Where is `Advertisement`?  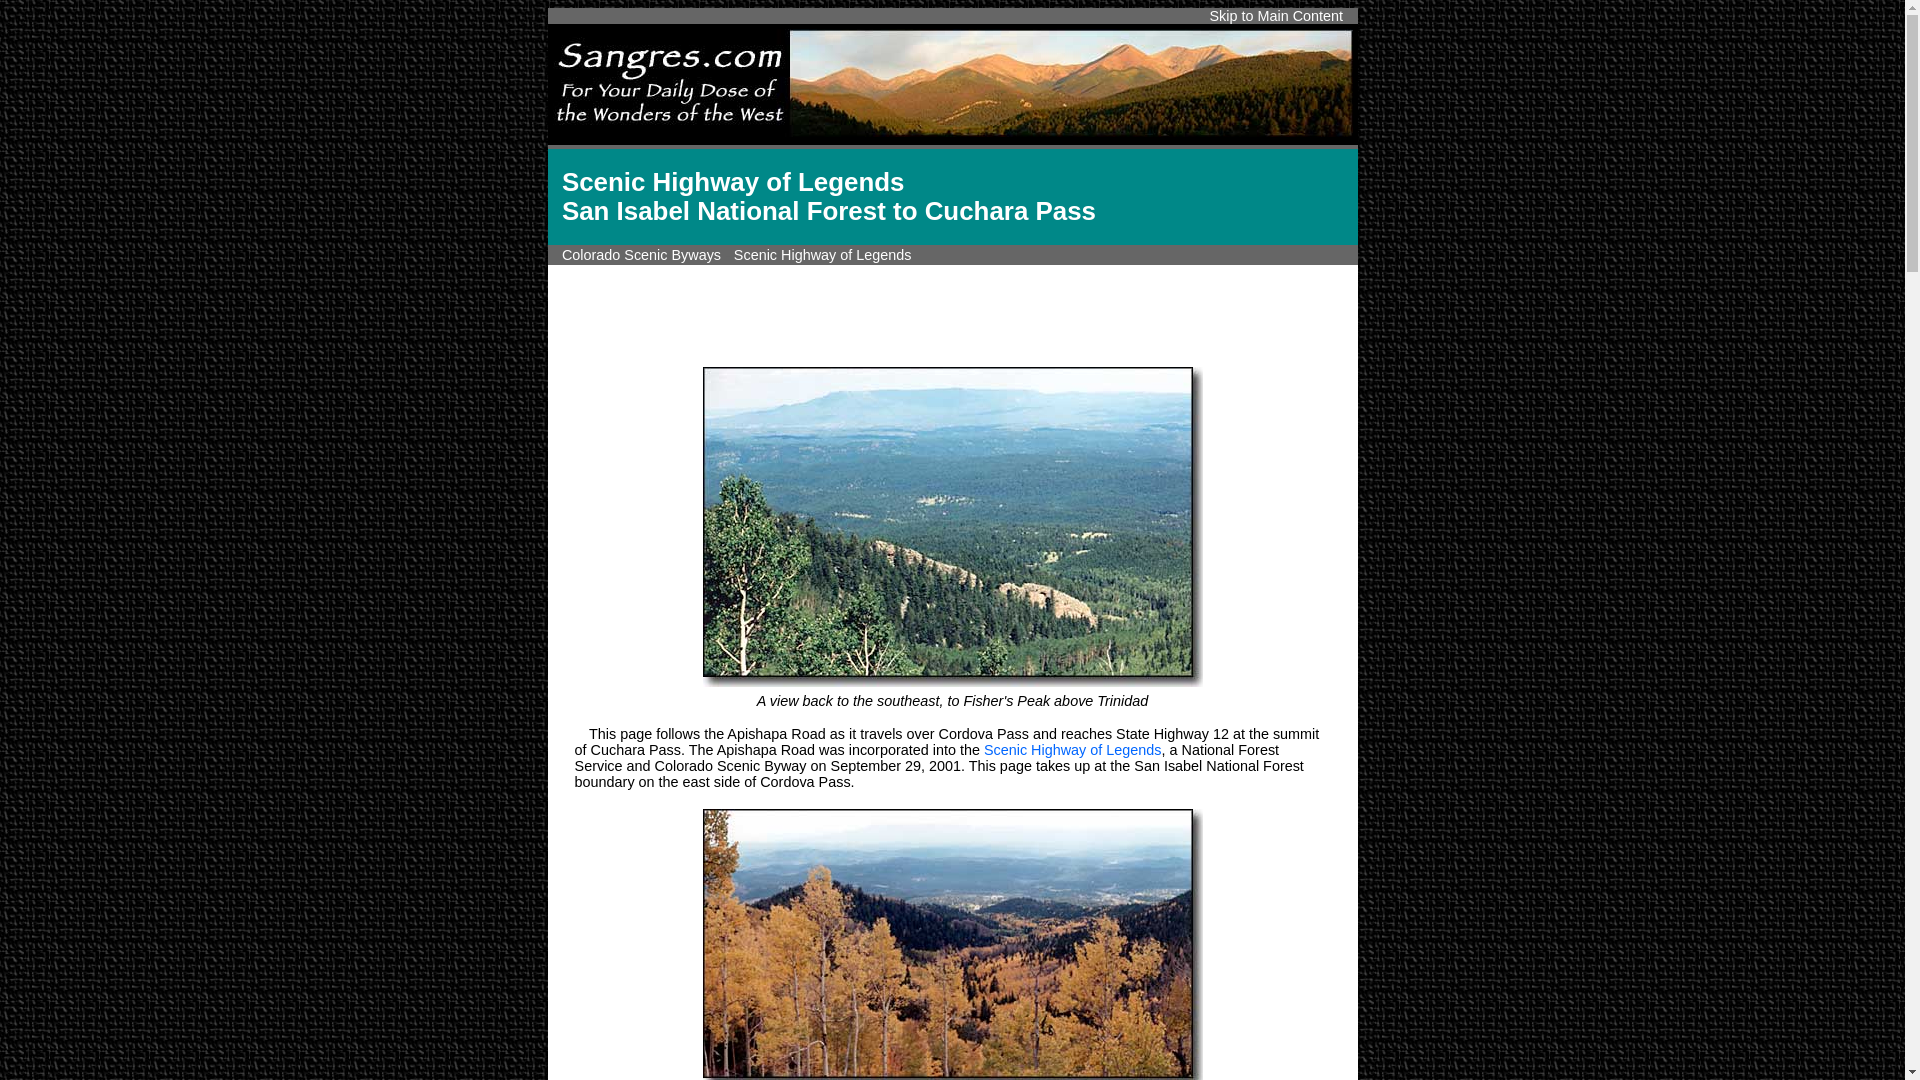
Advertisement is located at coordinates (951, 312).